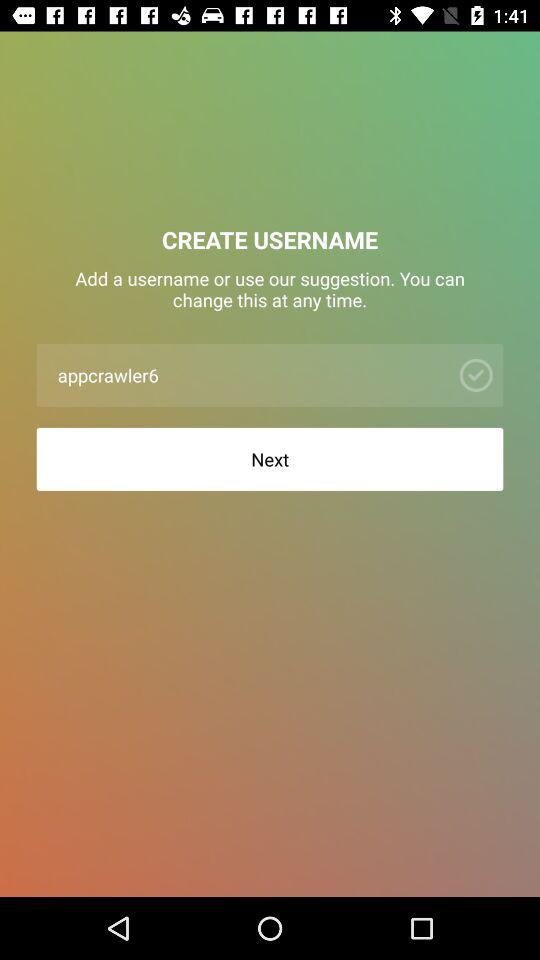 This screenshot has width=540, height=960. I want to click on turn off item above the next icon, so click(248, 374).